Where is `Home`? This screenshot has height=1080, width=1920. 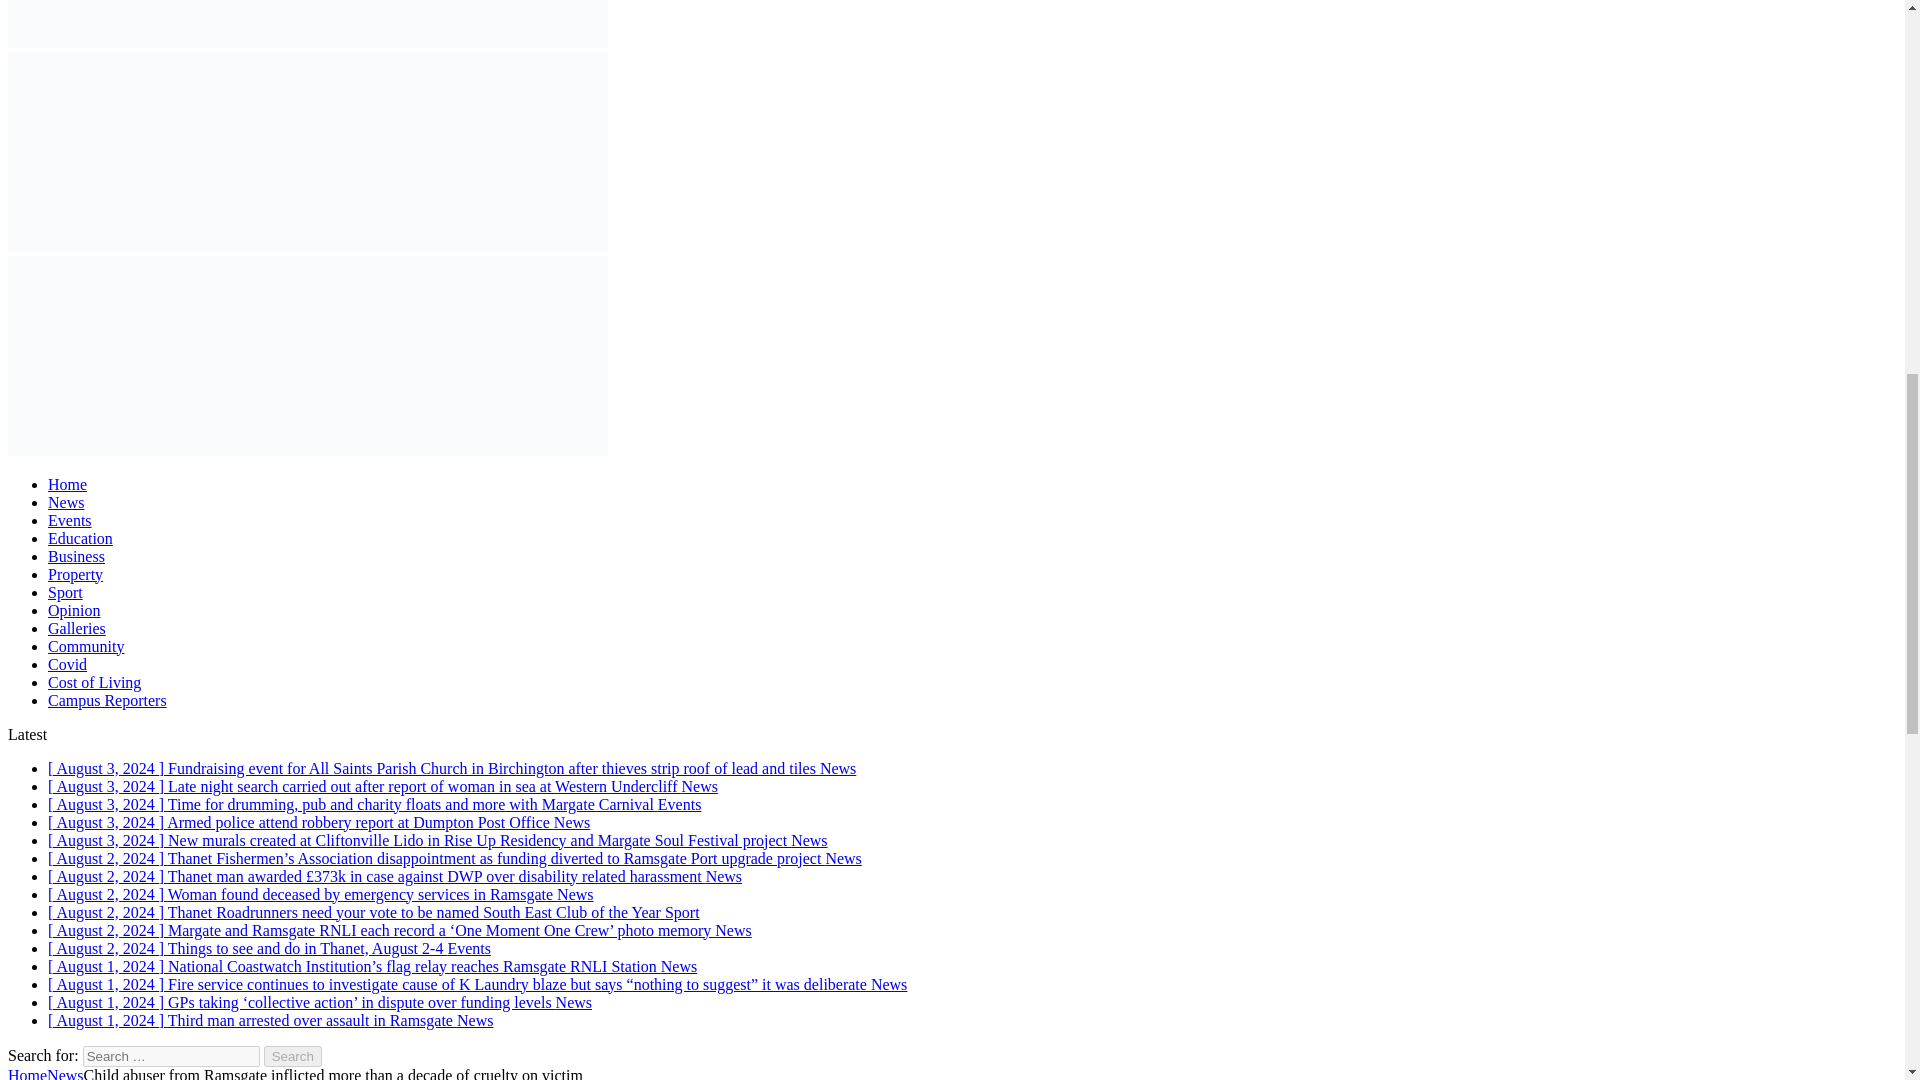
Home is located at coordinates (67, 484).